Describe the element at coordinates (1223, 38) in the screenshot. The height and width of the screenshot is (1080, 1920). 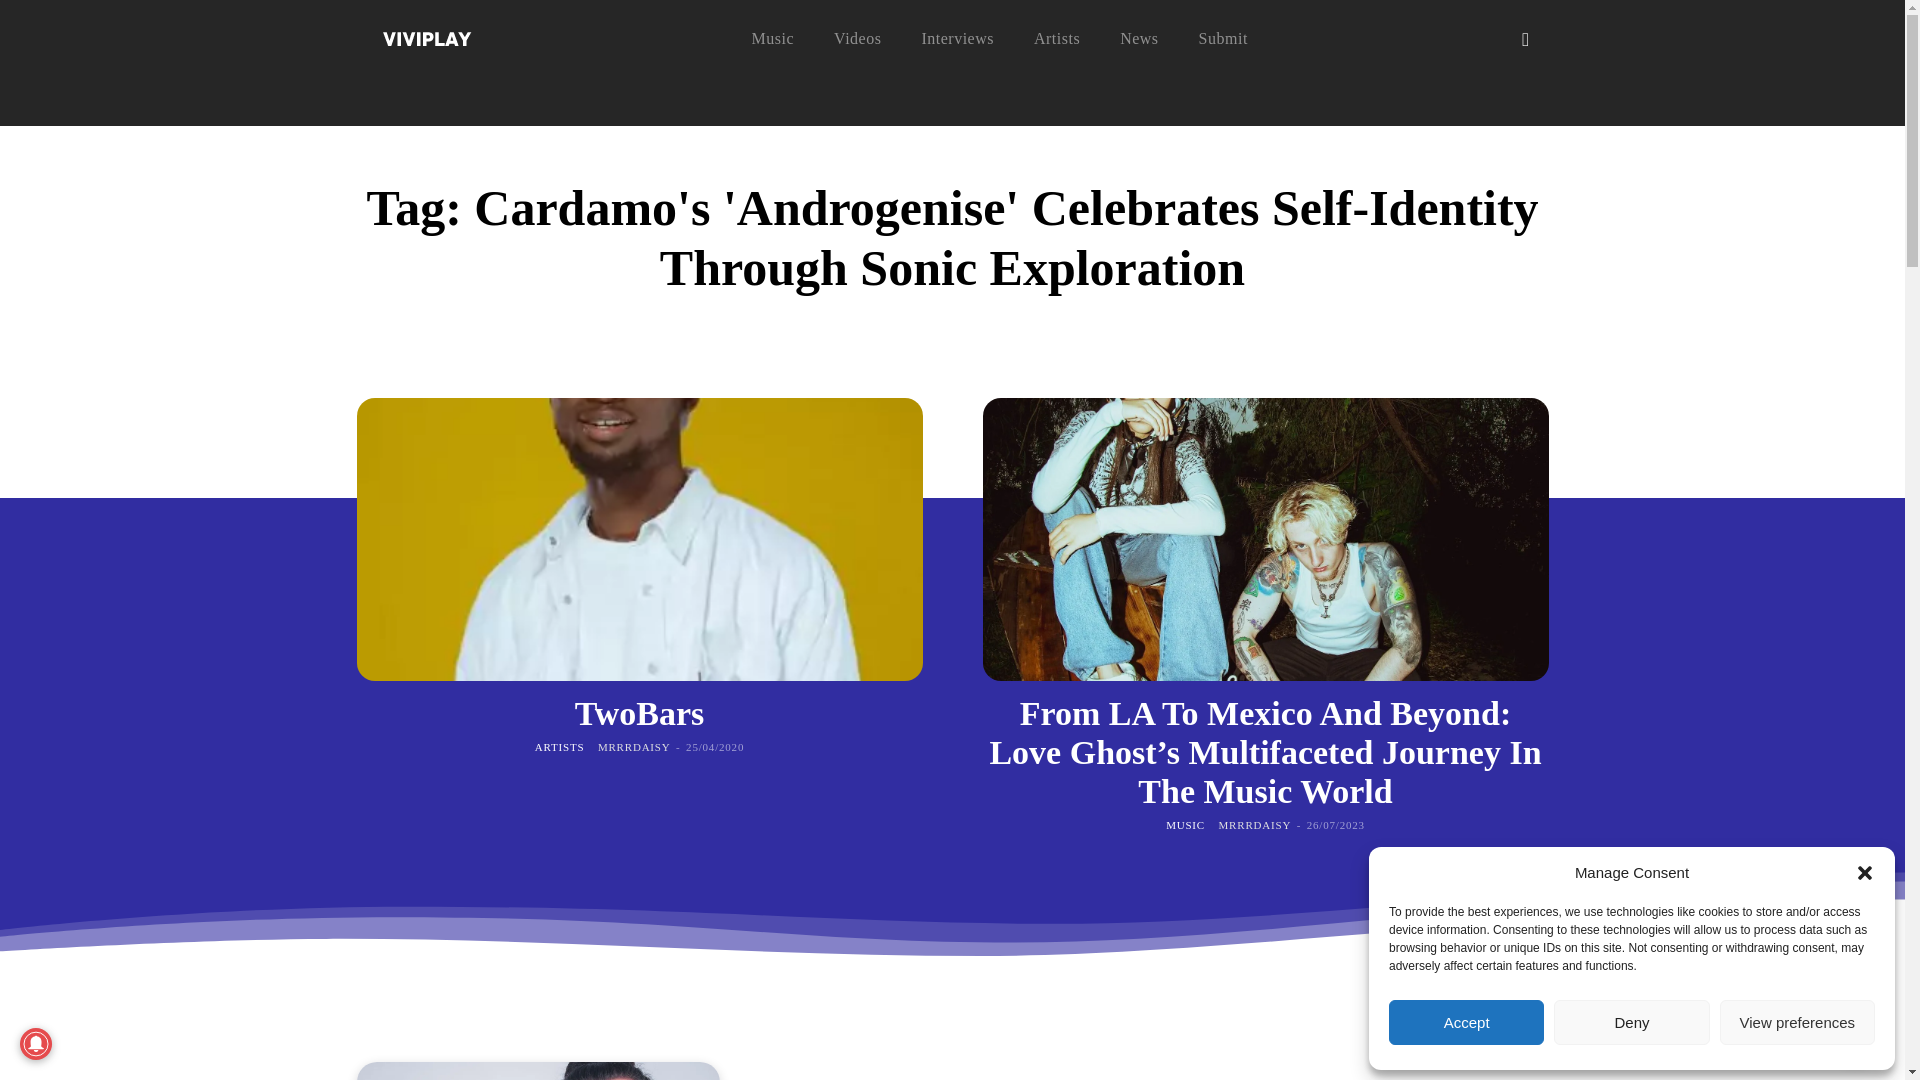
I see `Submit` at that location.